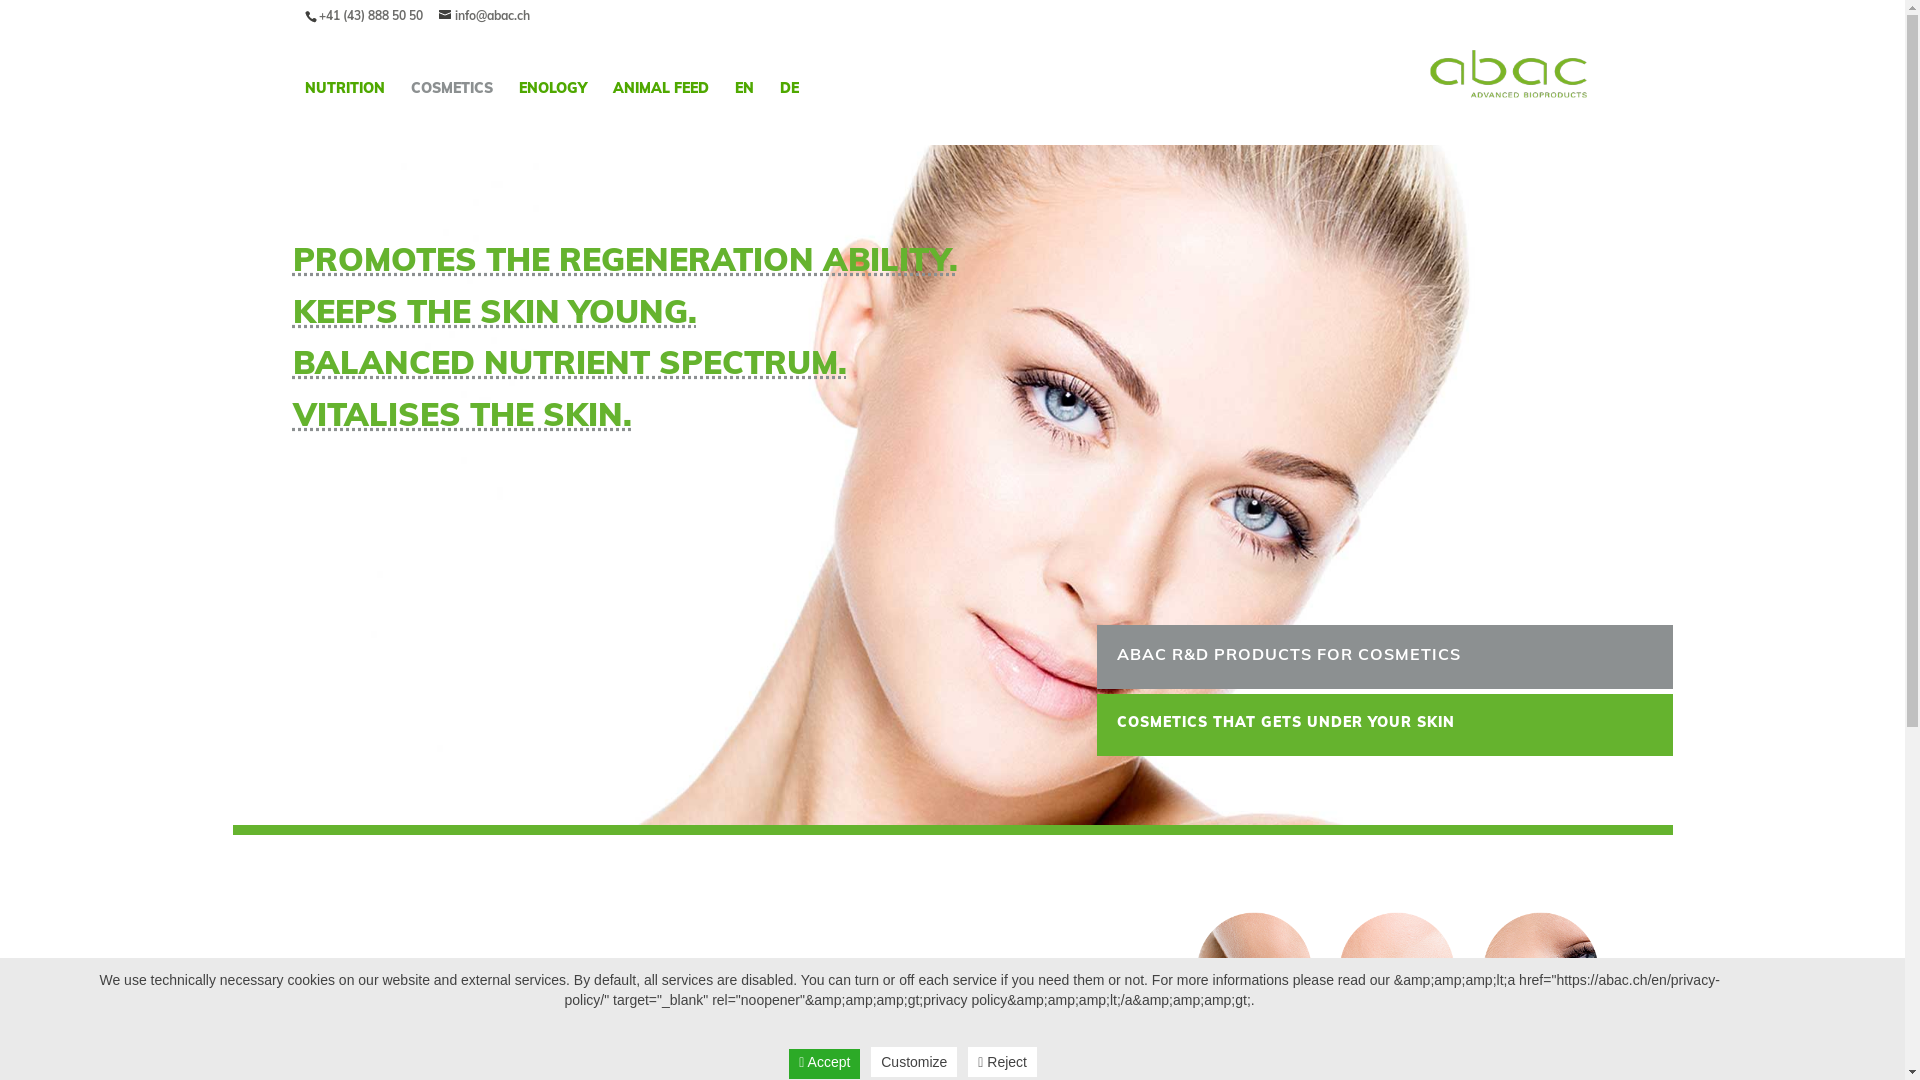 The width and height of the screenshot is (1920, 1080). I want to click on DE, so click(790, 113).